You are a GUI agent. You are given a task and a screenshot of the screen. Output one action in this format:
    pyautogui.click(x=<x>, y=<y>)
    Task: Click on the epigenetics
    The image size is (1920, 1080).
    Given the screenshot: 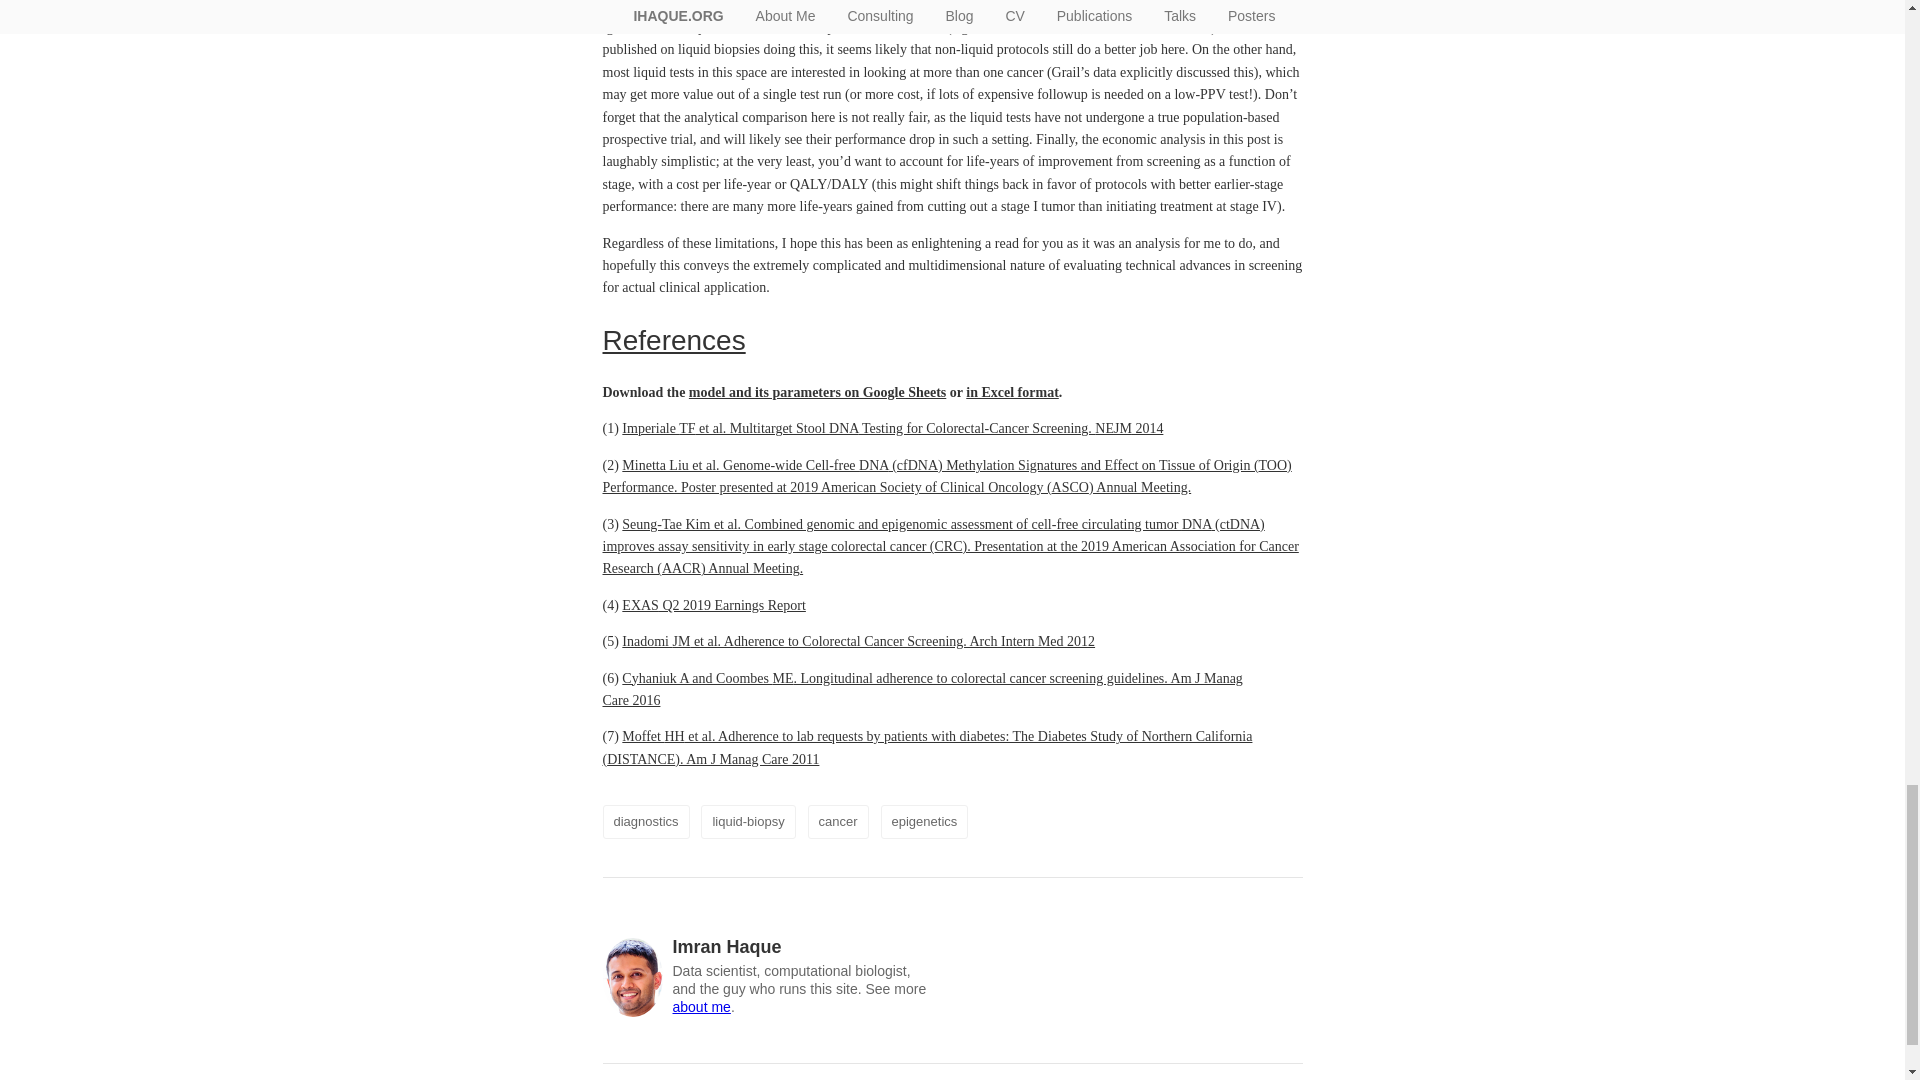 What is the action you would take?
    pyautogui.click(x=925, y=822)
    